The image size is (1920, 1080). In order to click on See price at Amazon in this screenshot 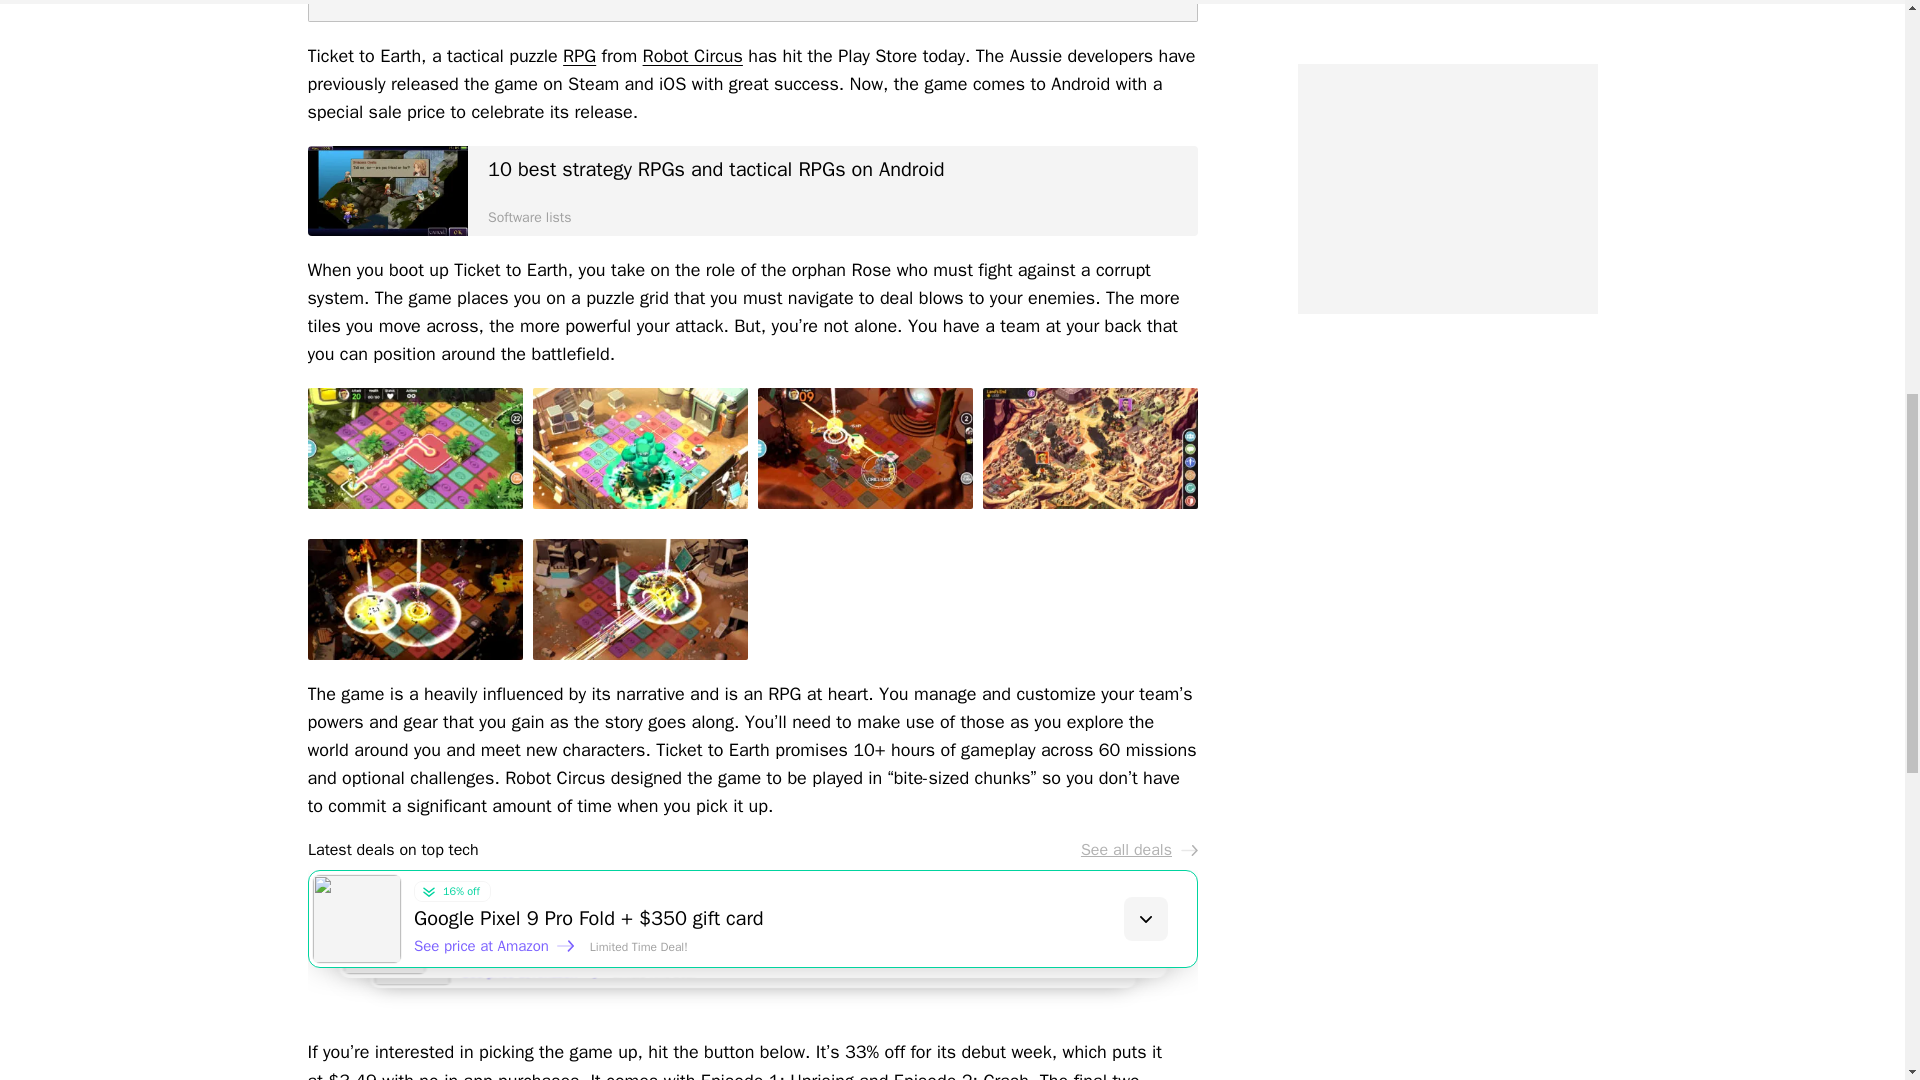, I will do `click(517, 962)`.